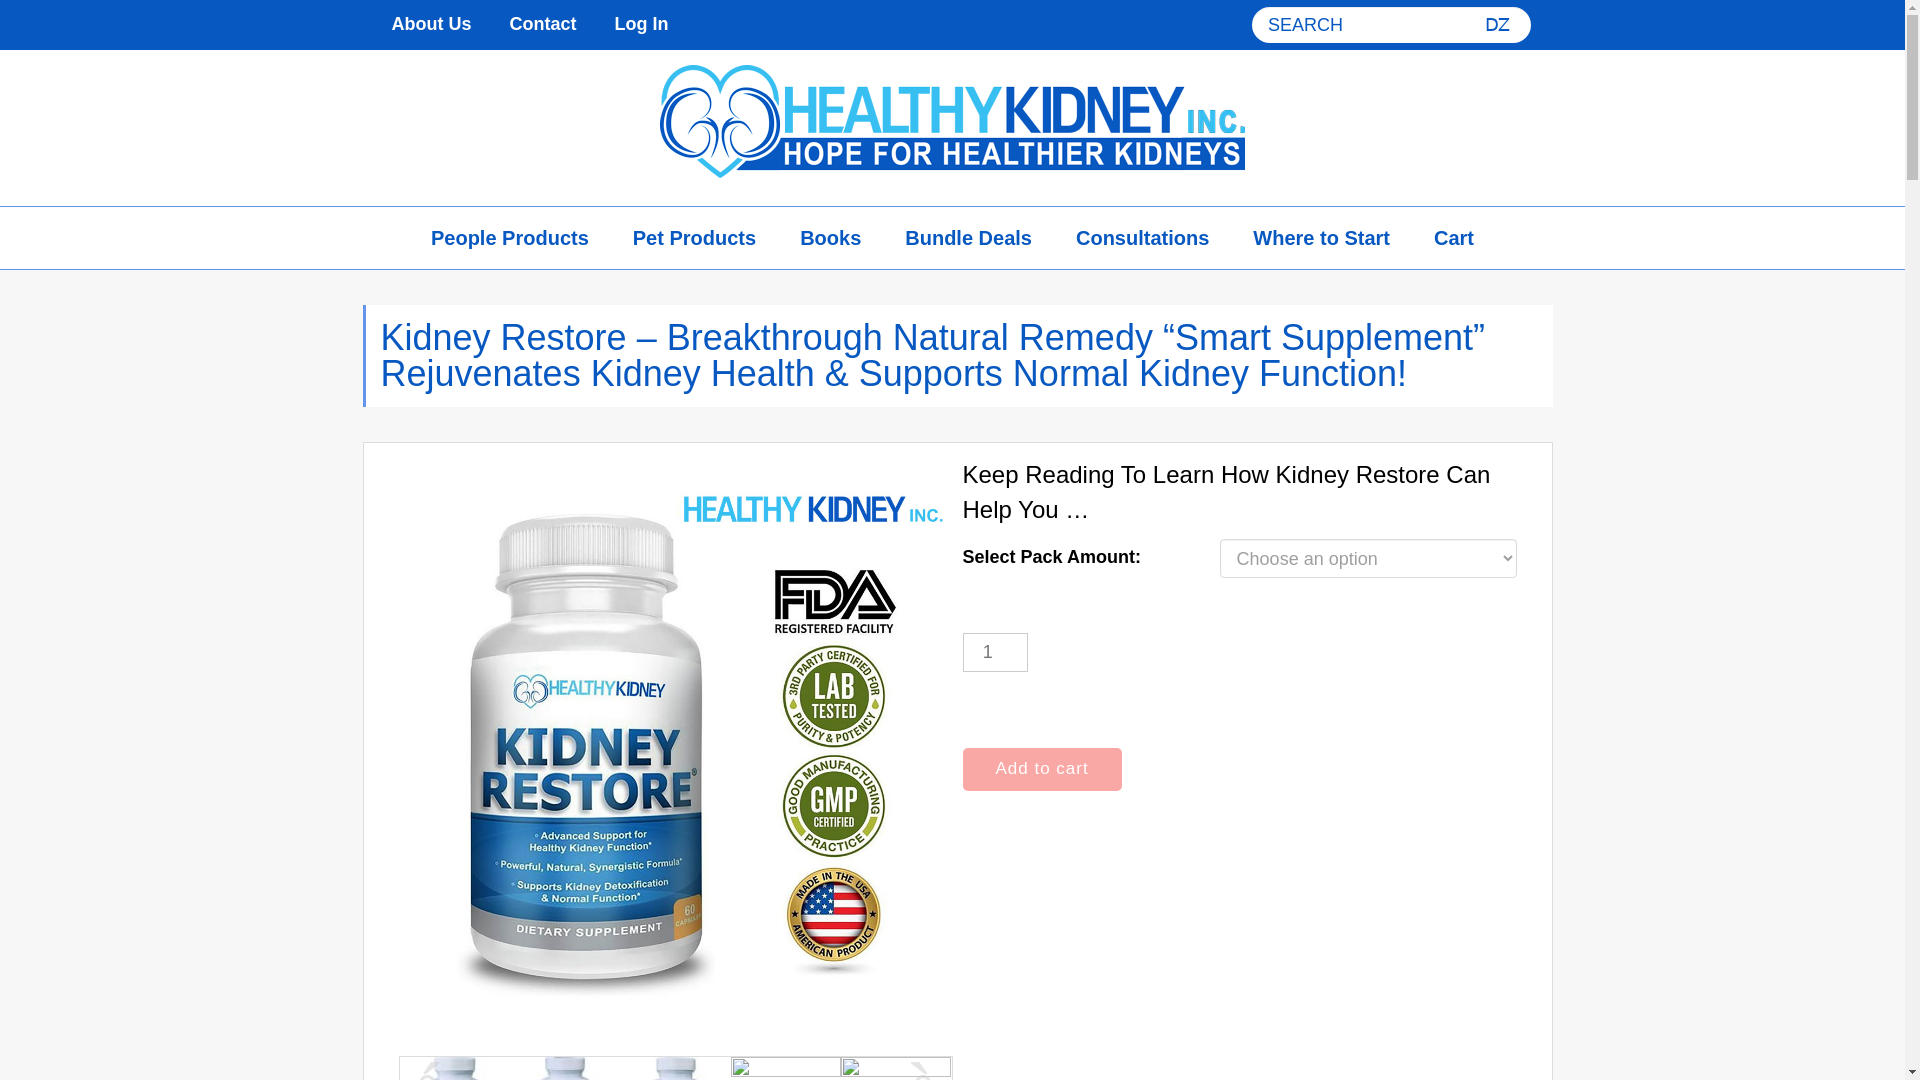 This screenshot has width=1920, height=1080. Describe the element at coordinates (674, 1068) in the screenshot. I see `kidney-restore-04c` at that location.